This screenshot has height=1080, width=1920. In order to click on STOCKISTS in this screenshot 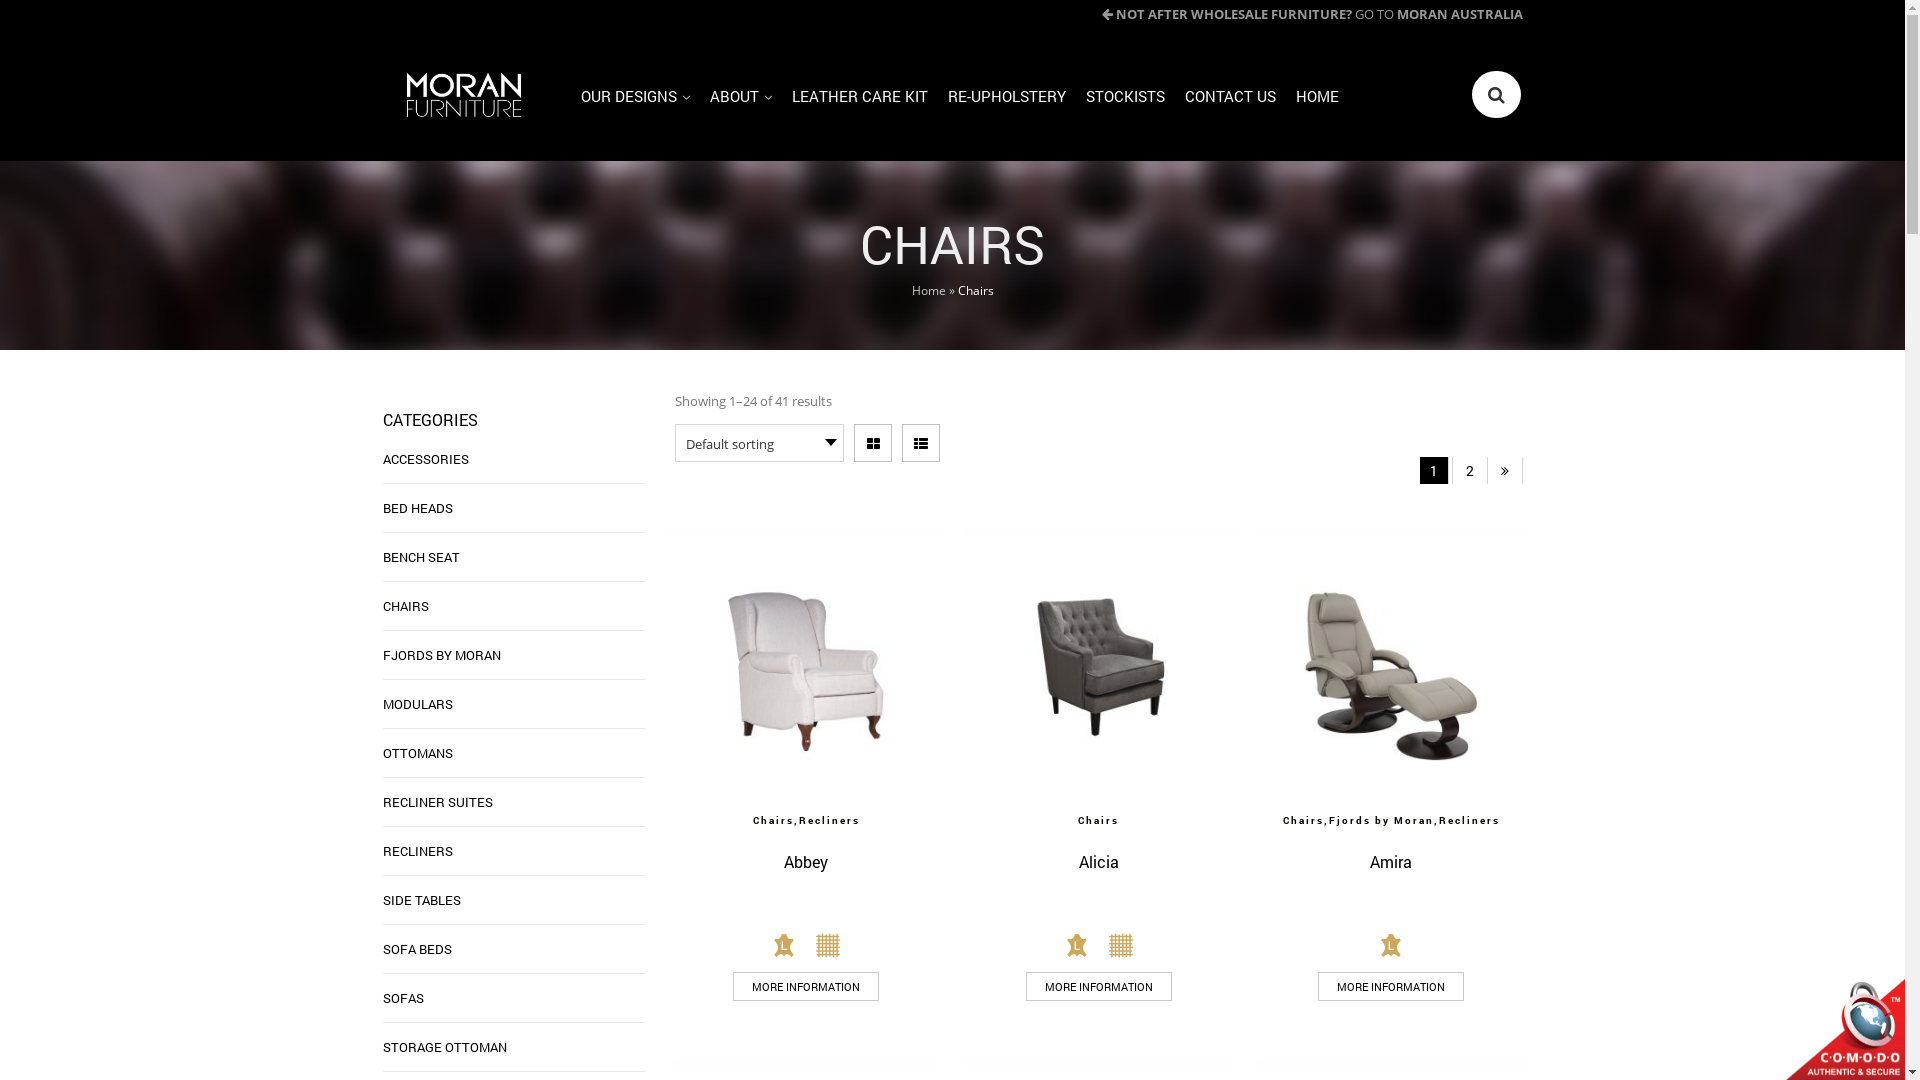, I will do `click(1126, 102)`.